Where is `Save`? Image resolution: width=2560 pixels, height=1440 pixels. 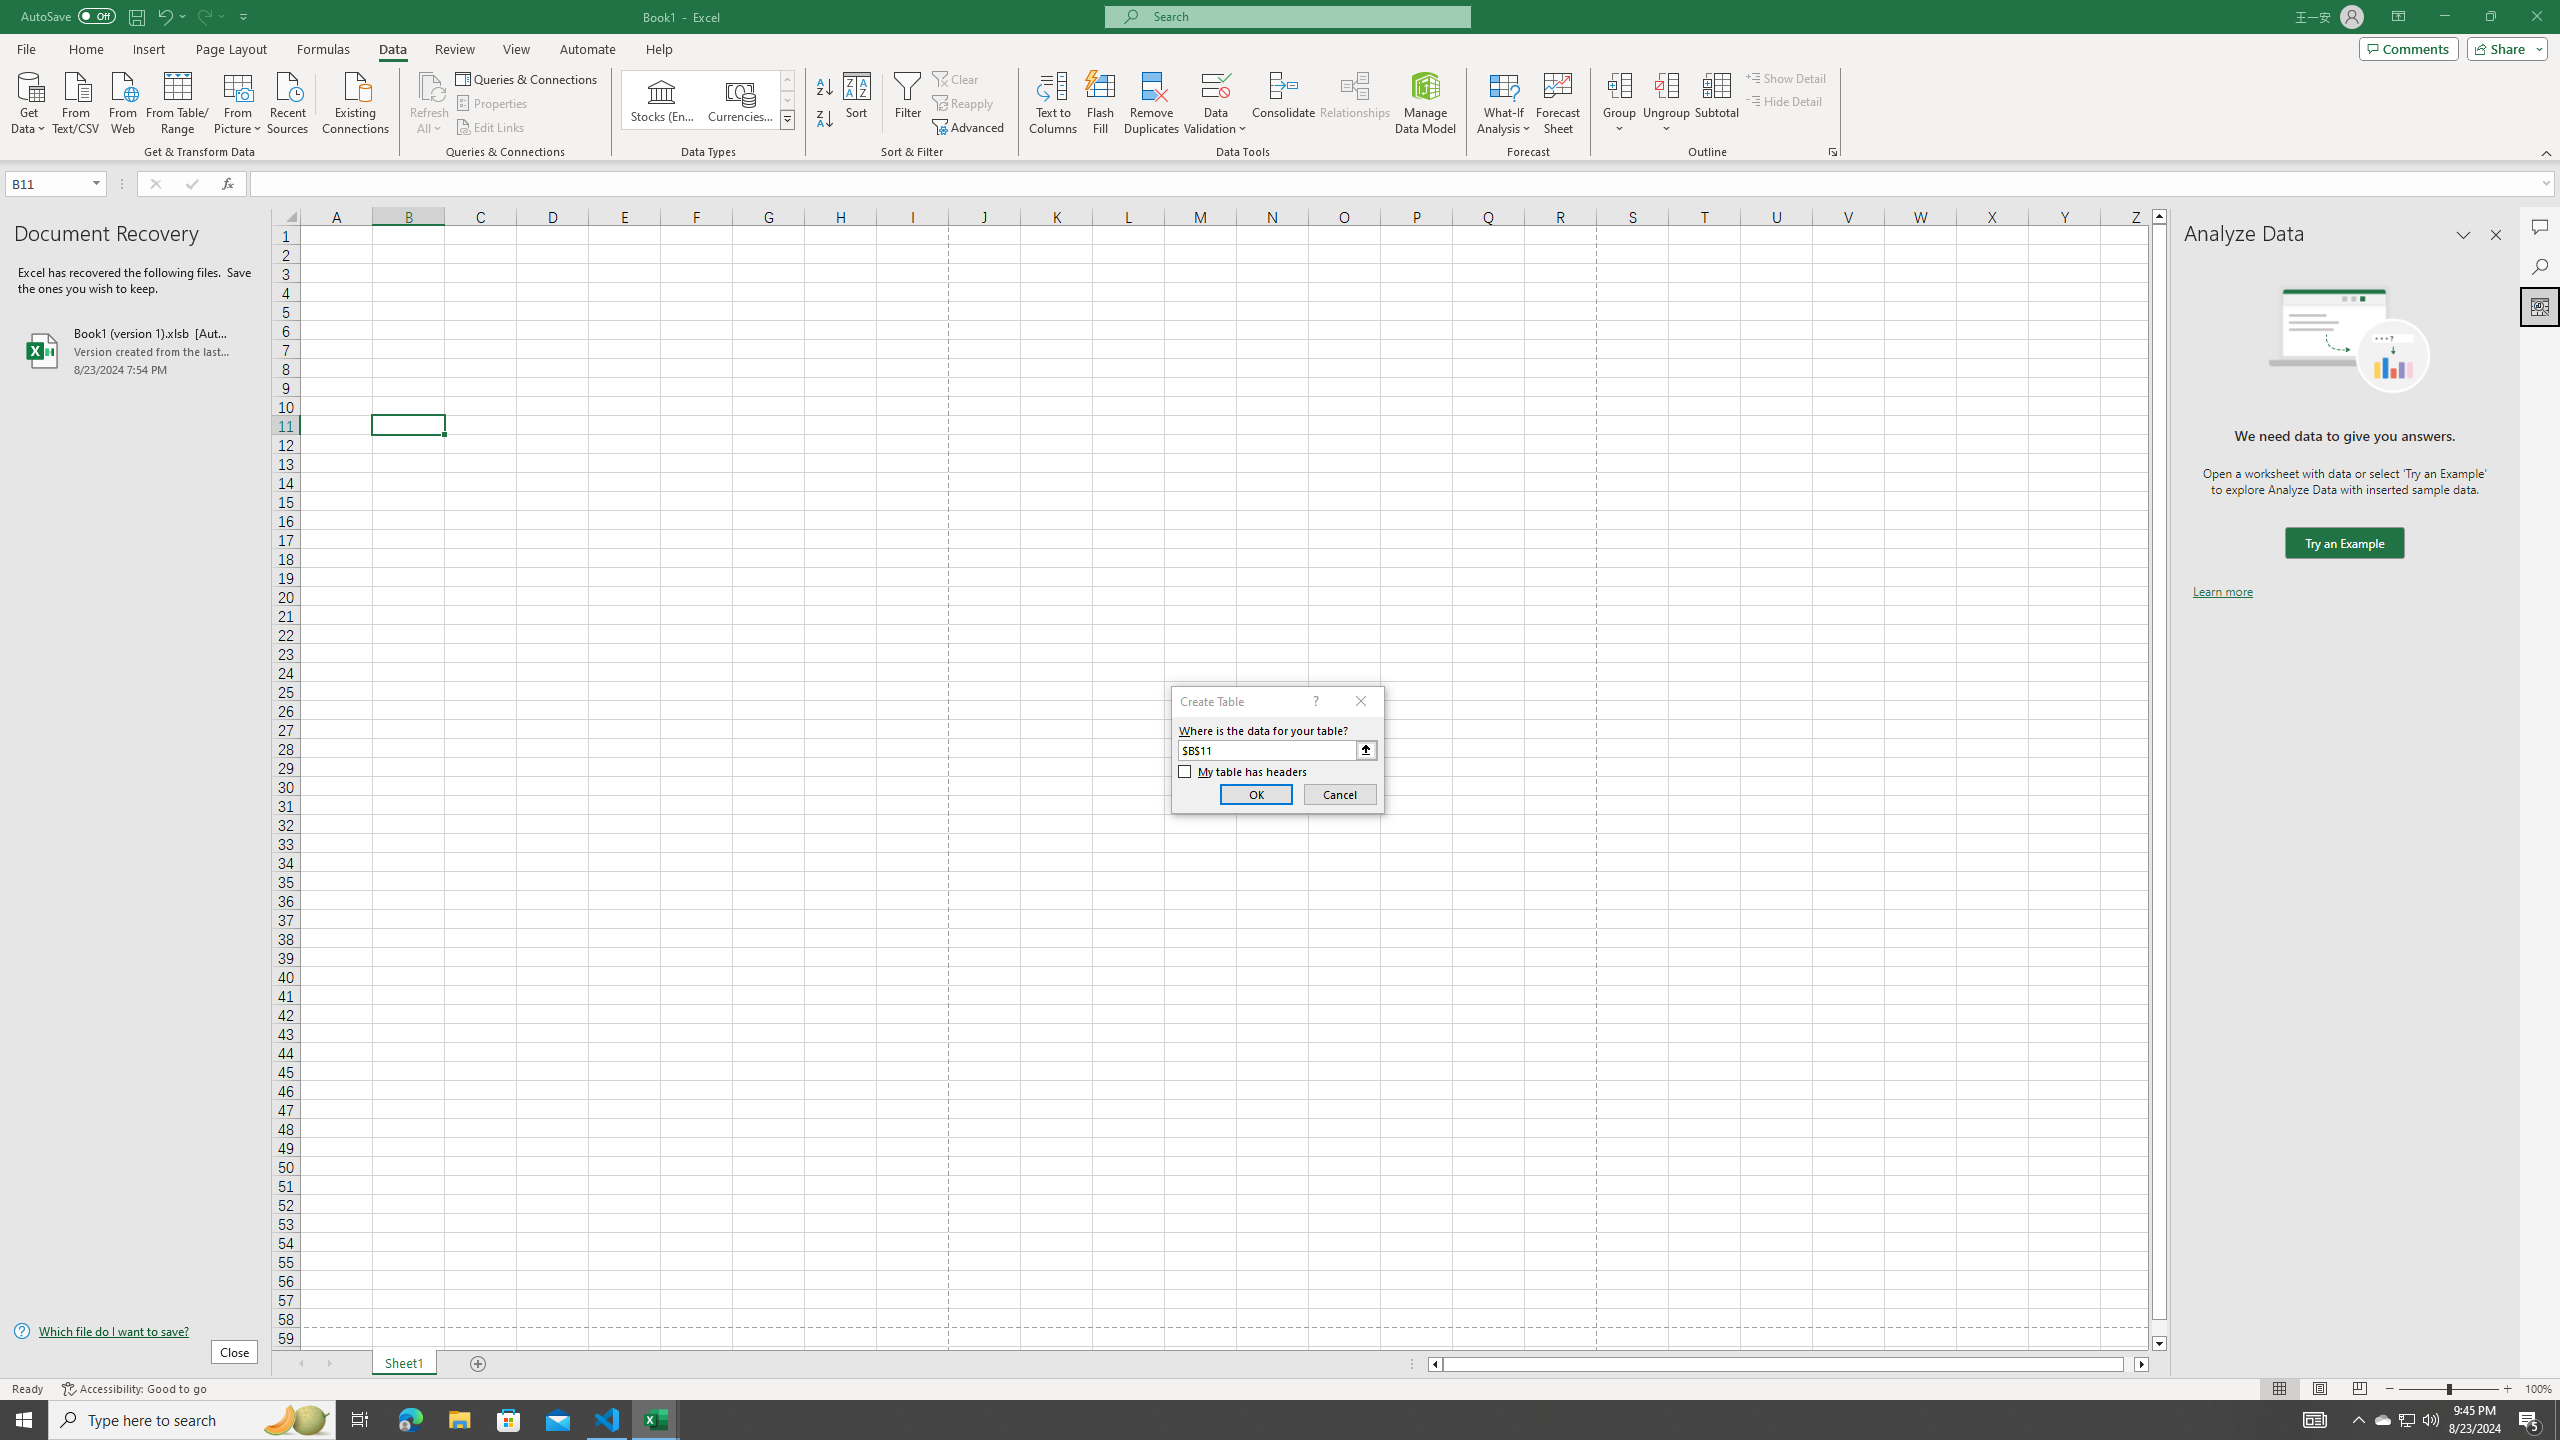 Save is located at coordinates (136, 16).